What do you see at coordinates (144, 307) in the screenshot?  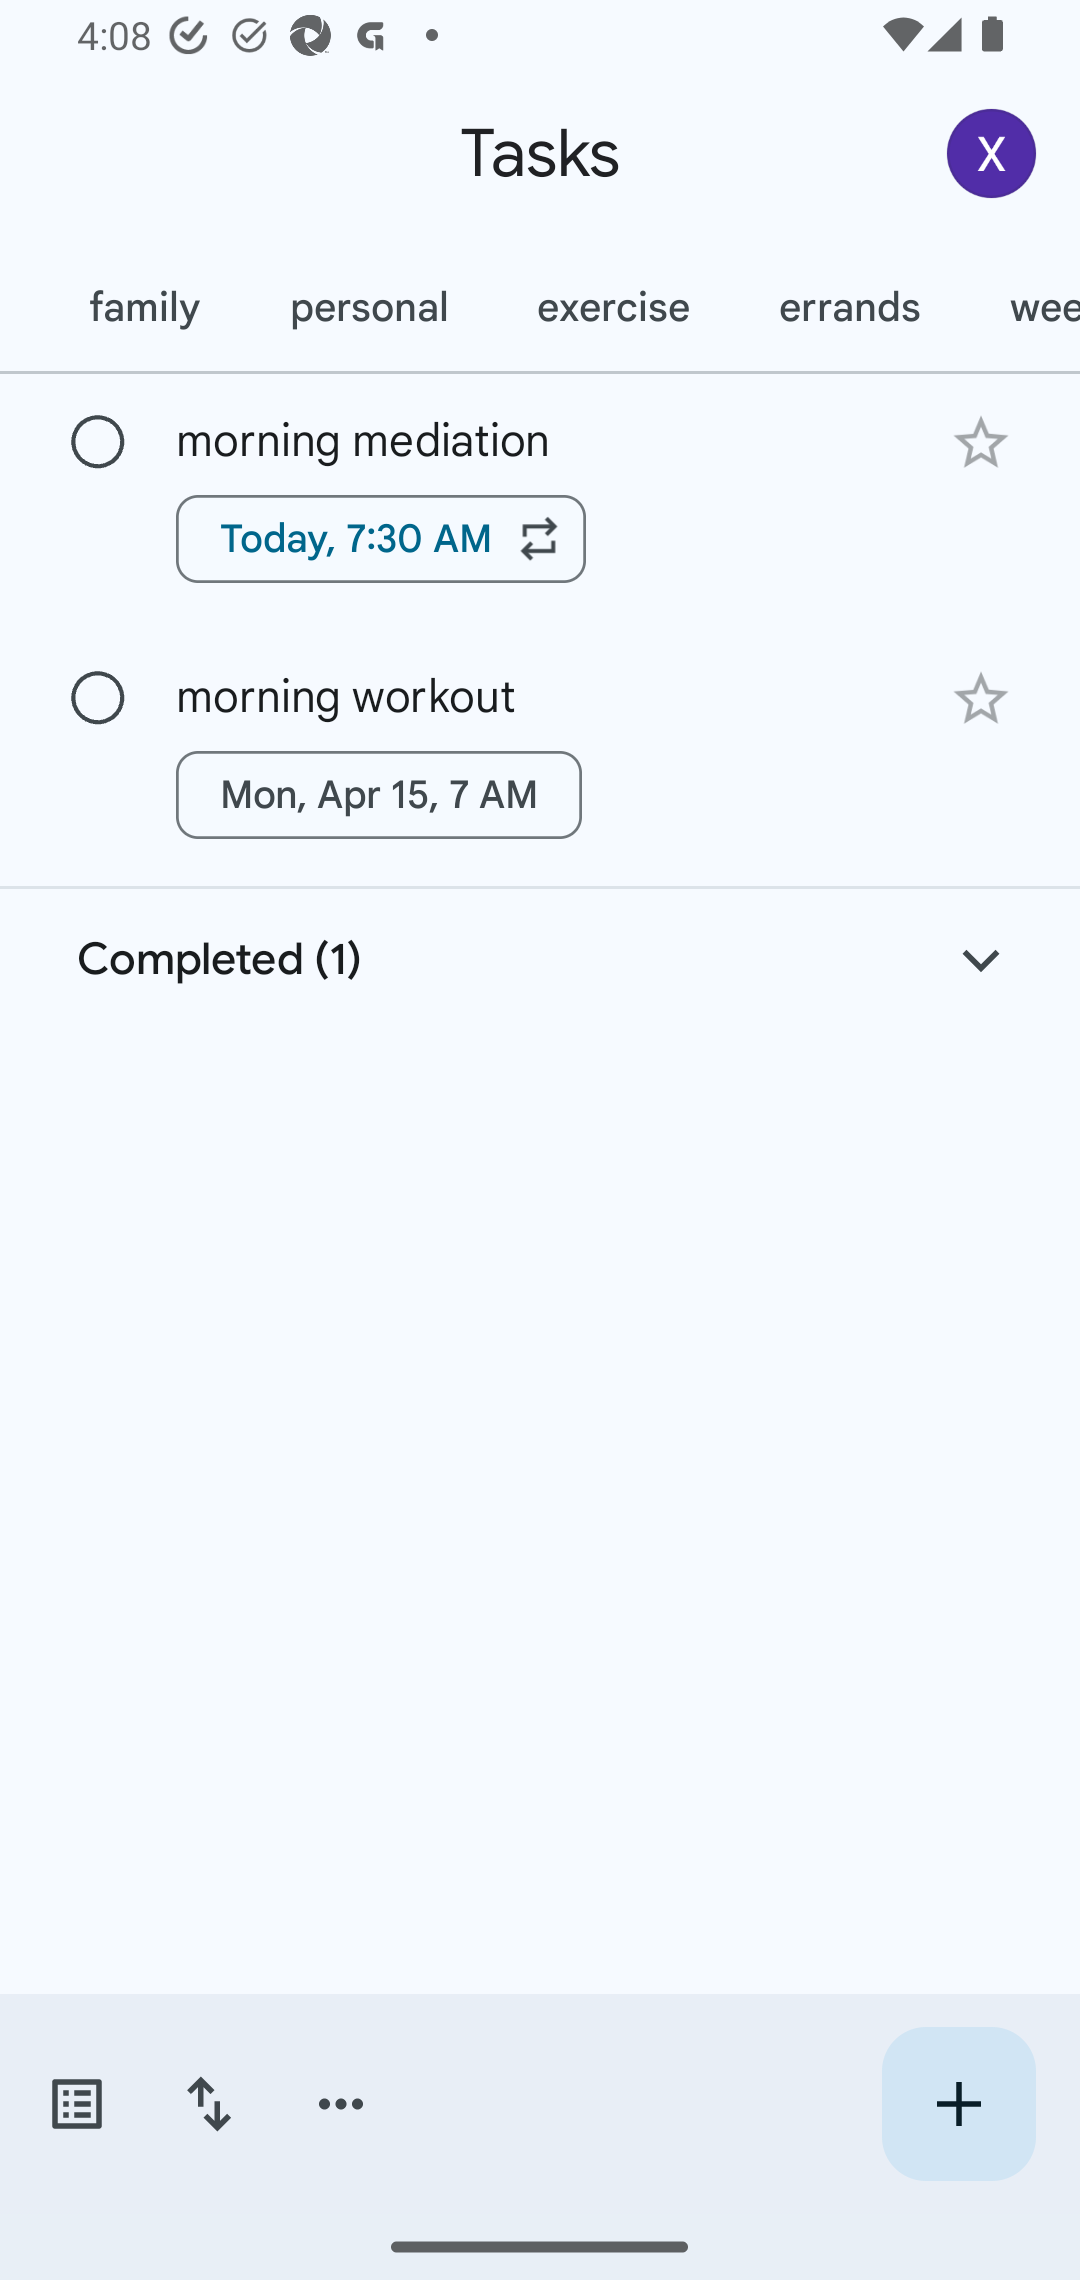 I see `family` at bounding box center [144, 307].